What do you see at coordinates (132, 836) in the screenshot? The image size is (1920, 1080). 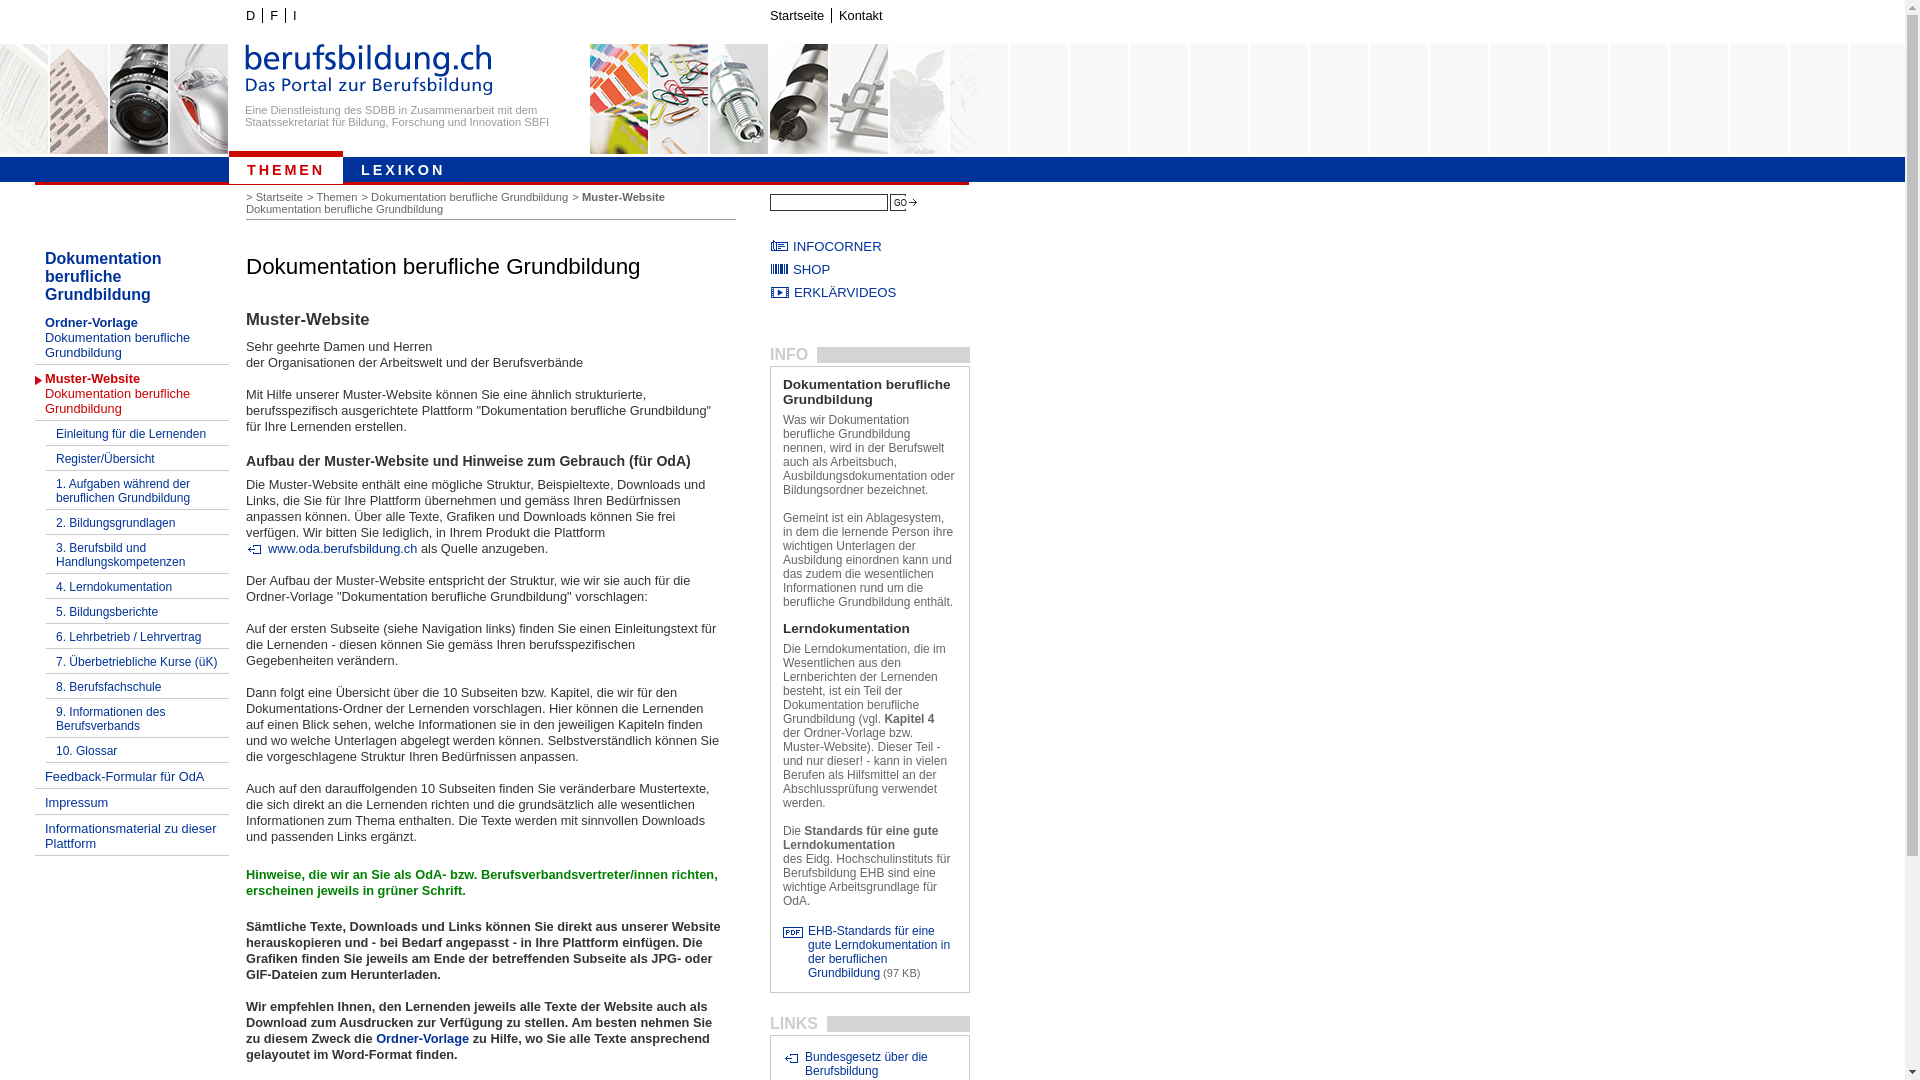 I see `Informationsmaterial zu dieser Plattform` at bounding box center [132, 836].